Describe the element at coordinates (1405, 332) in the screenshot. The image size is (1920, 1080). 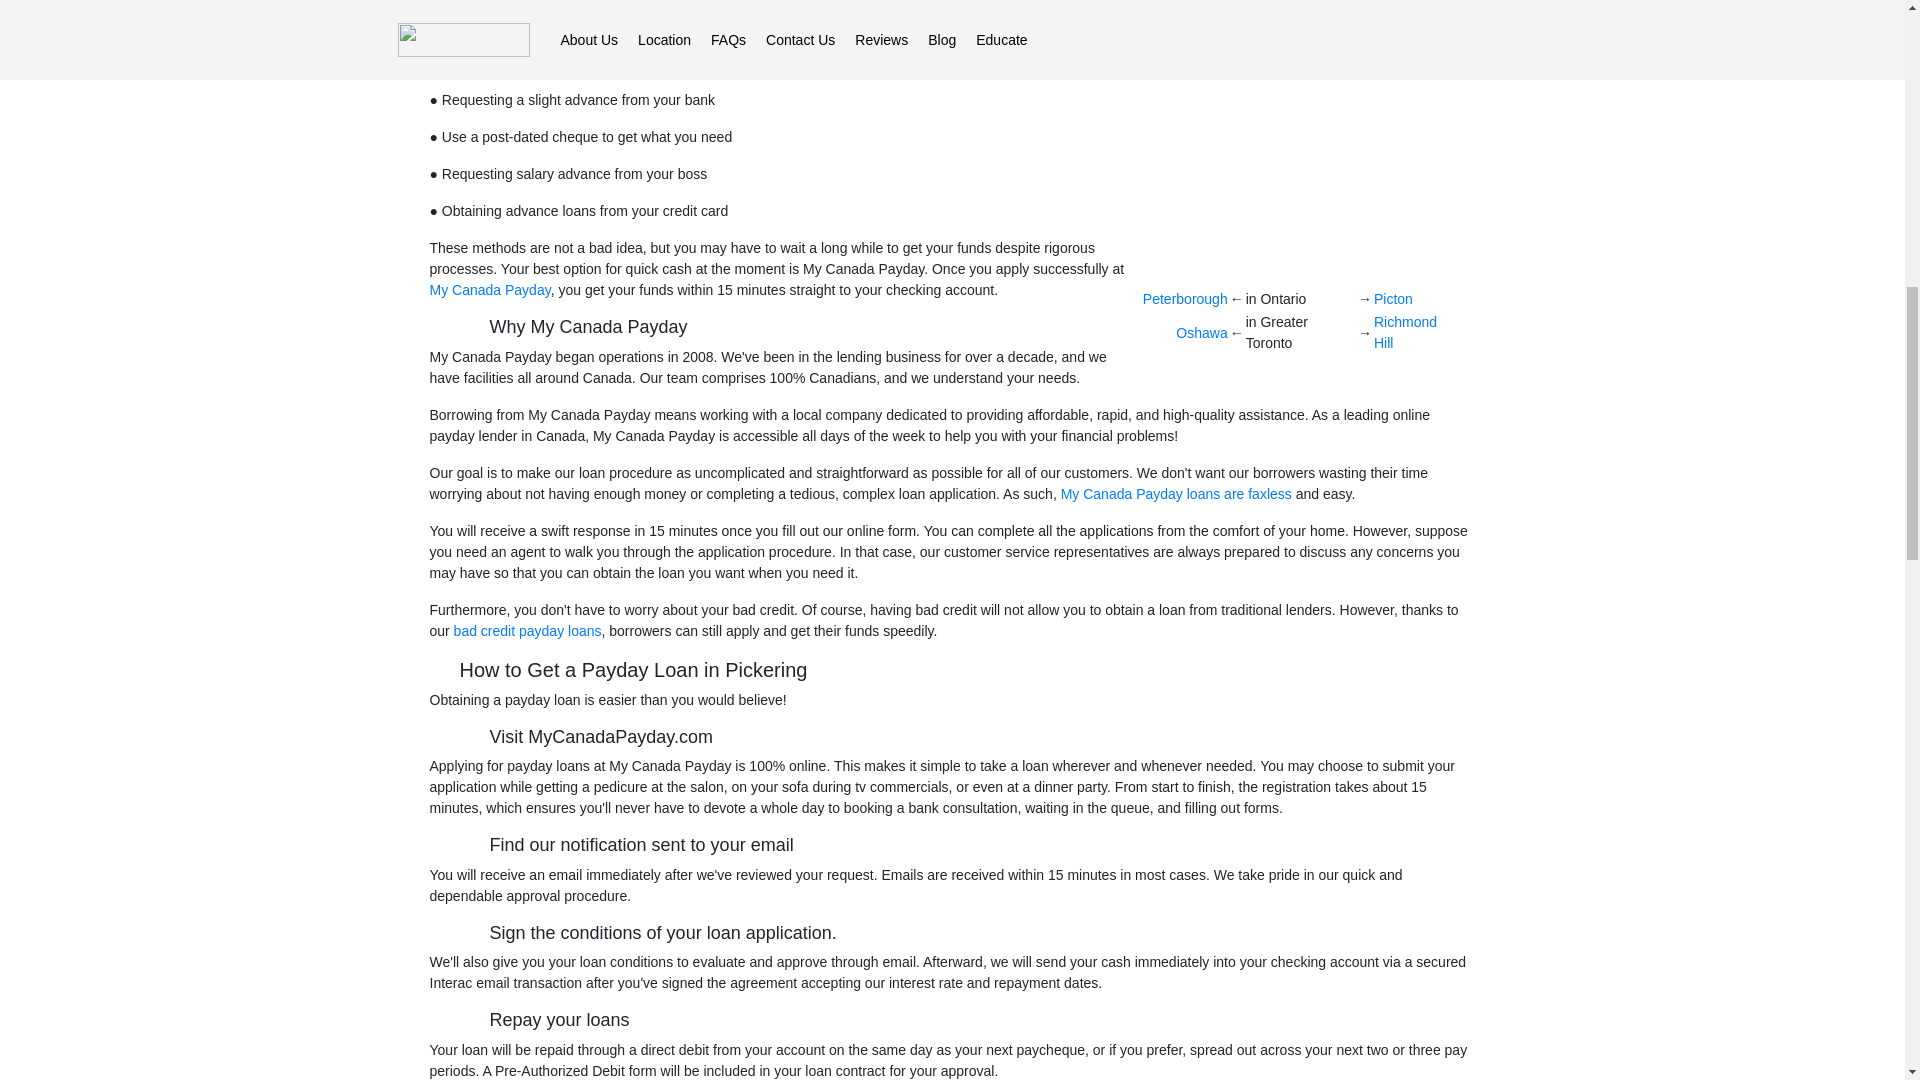
I see `Richmond Hill` at that location.